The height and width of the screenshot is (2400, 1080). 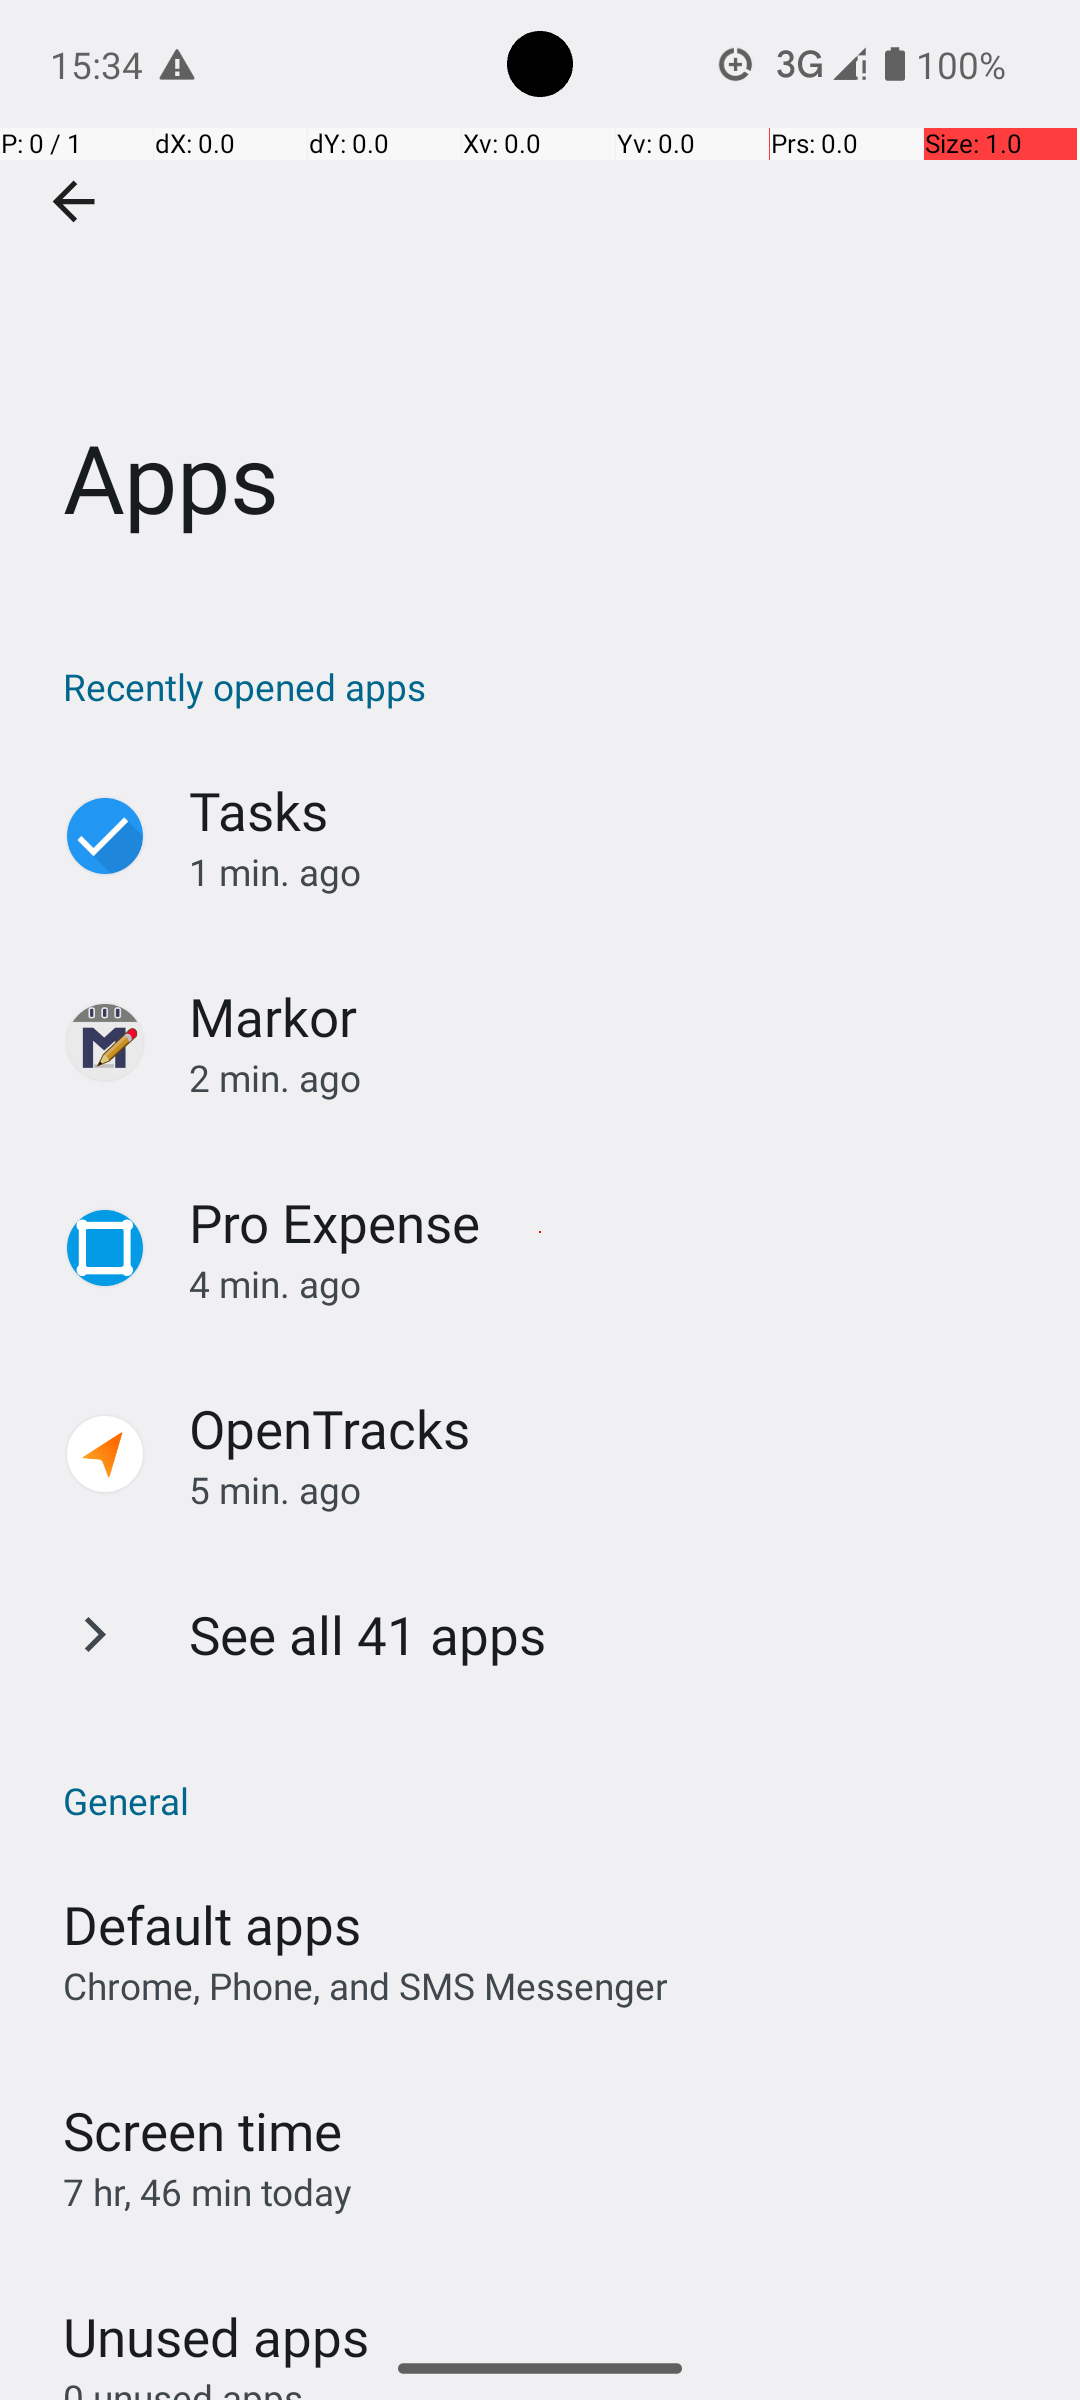 What do you see at coordinates (614, 1490) in the screenshot?
I see `5 min. ago` at bounding box center [614, 1490].